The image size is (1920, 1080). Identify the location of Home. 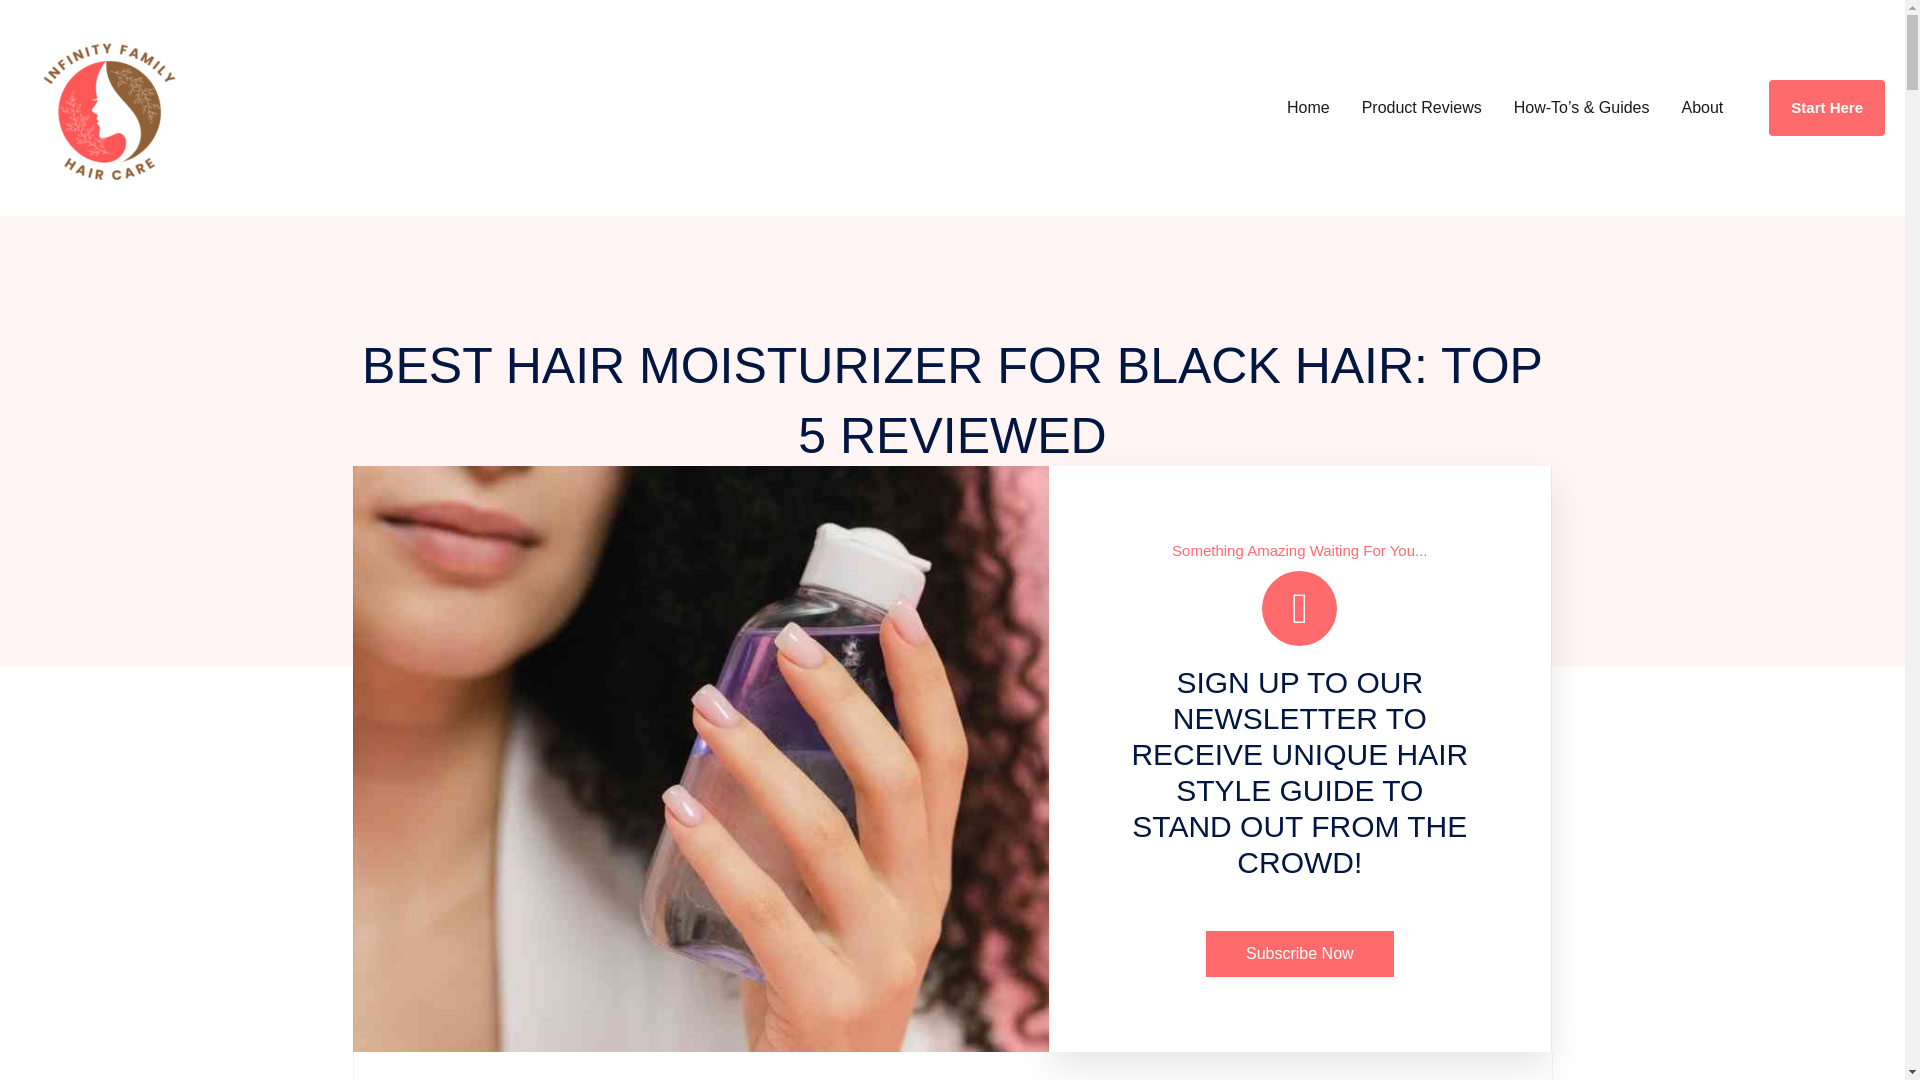
(1308, 108).